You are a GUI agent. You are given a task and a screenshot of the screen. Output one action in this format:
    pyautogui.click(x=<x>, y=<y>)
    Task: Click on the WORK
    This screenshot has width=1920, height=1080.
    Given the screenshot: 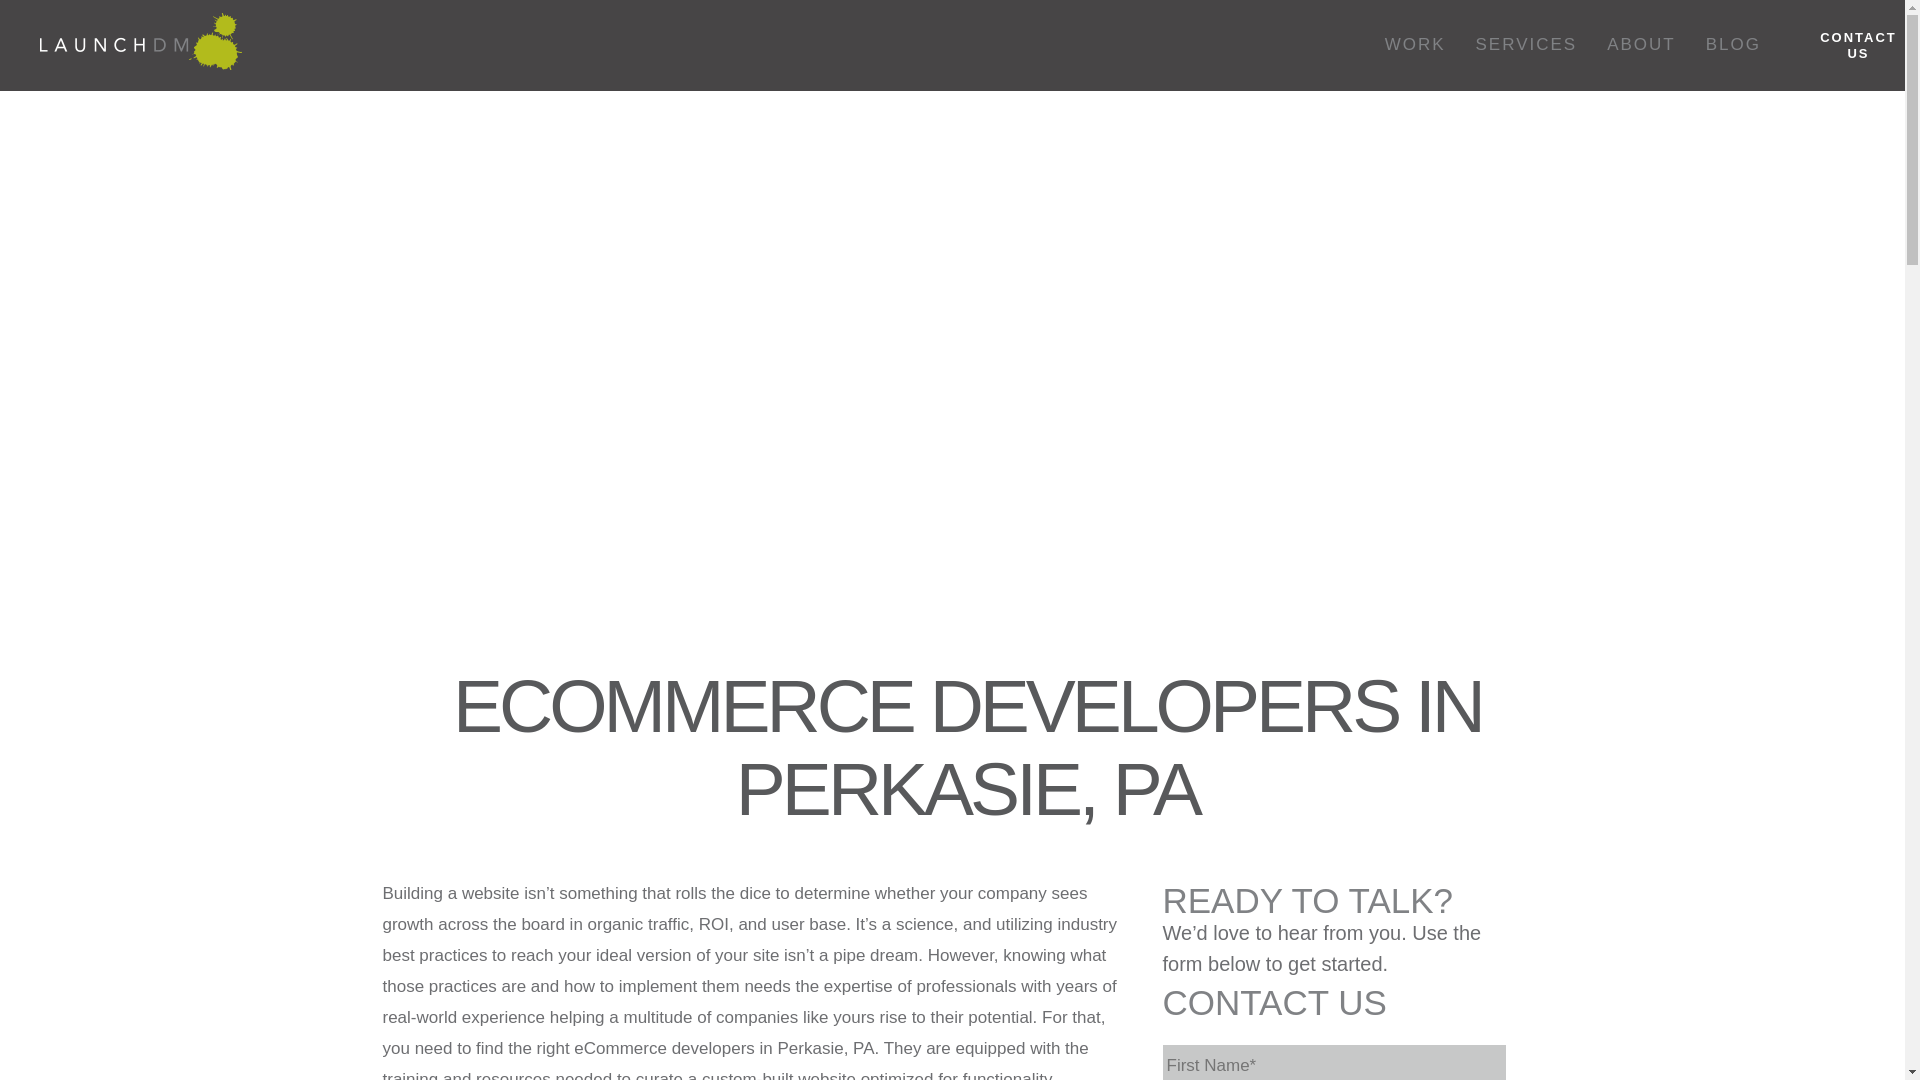 What is the action you would take?
    pyautogui.click(x=1416, y=45)
    